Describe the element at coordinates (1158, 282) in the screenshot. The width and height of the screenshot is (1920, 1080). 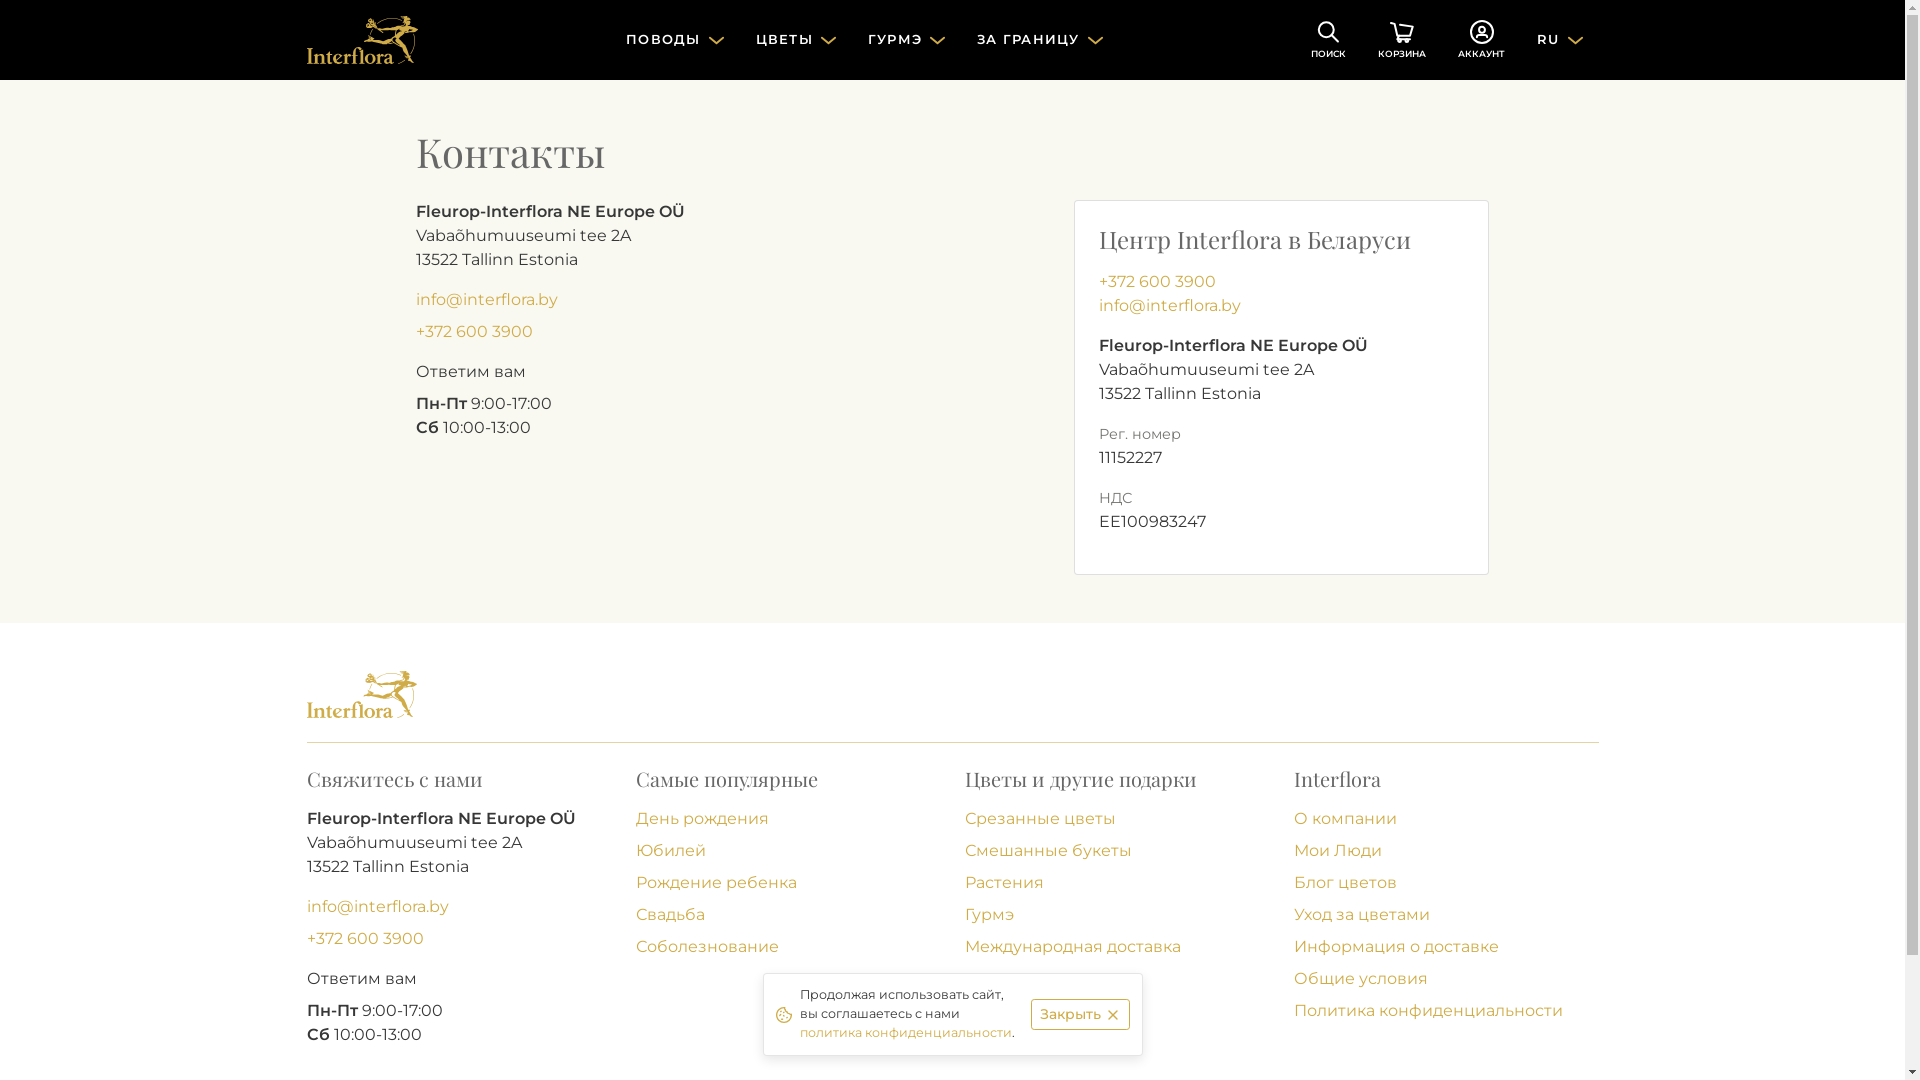
I see `+372 600 3900` at that location.